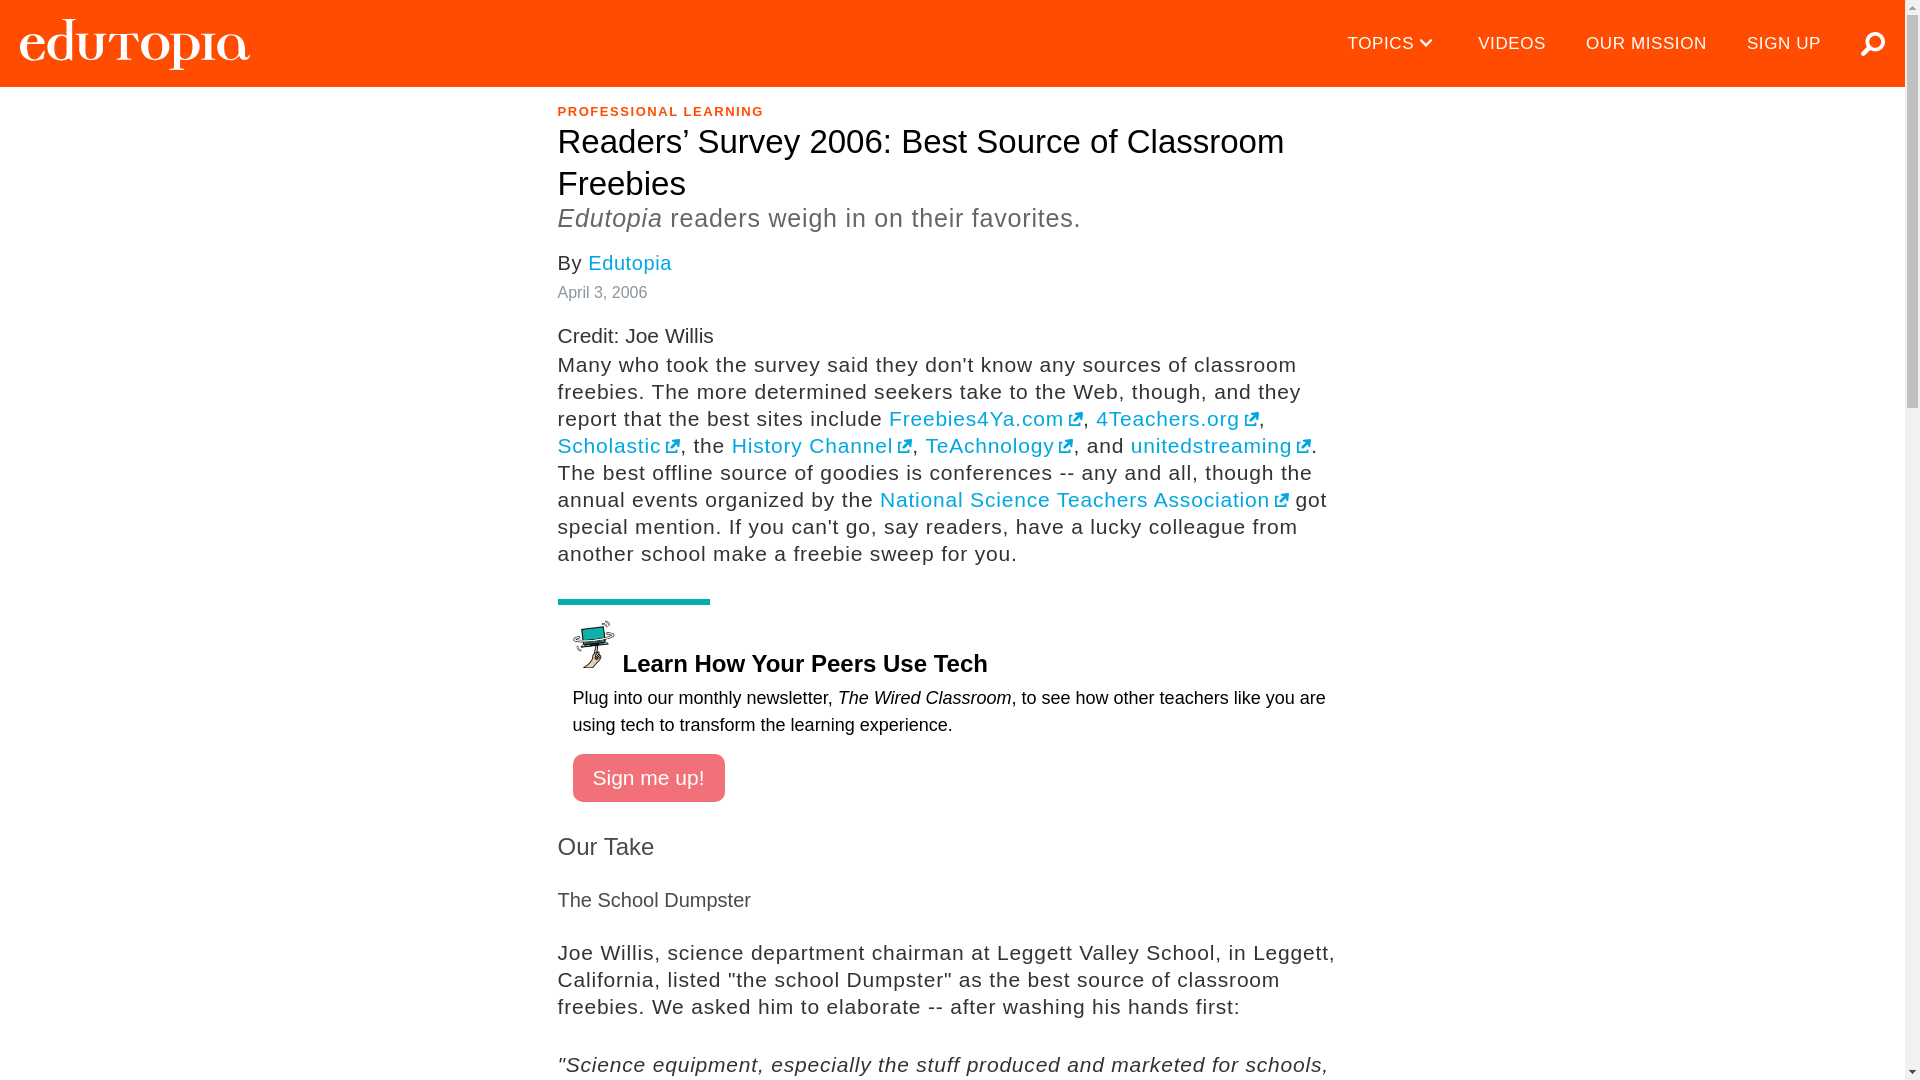 This screenshot has height=1080, width=1920. What do you see at coordinates (822, 445) in the screenshot?
I see `History Channel` at bounding box center [822, 445].